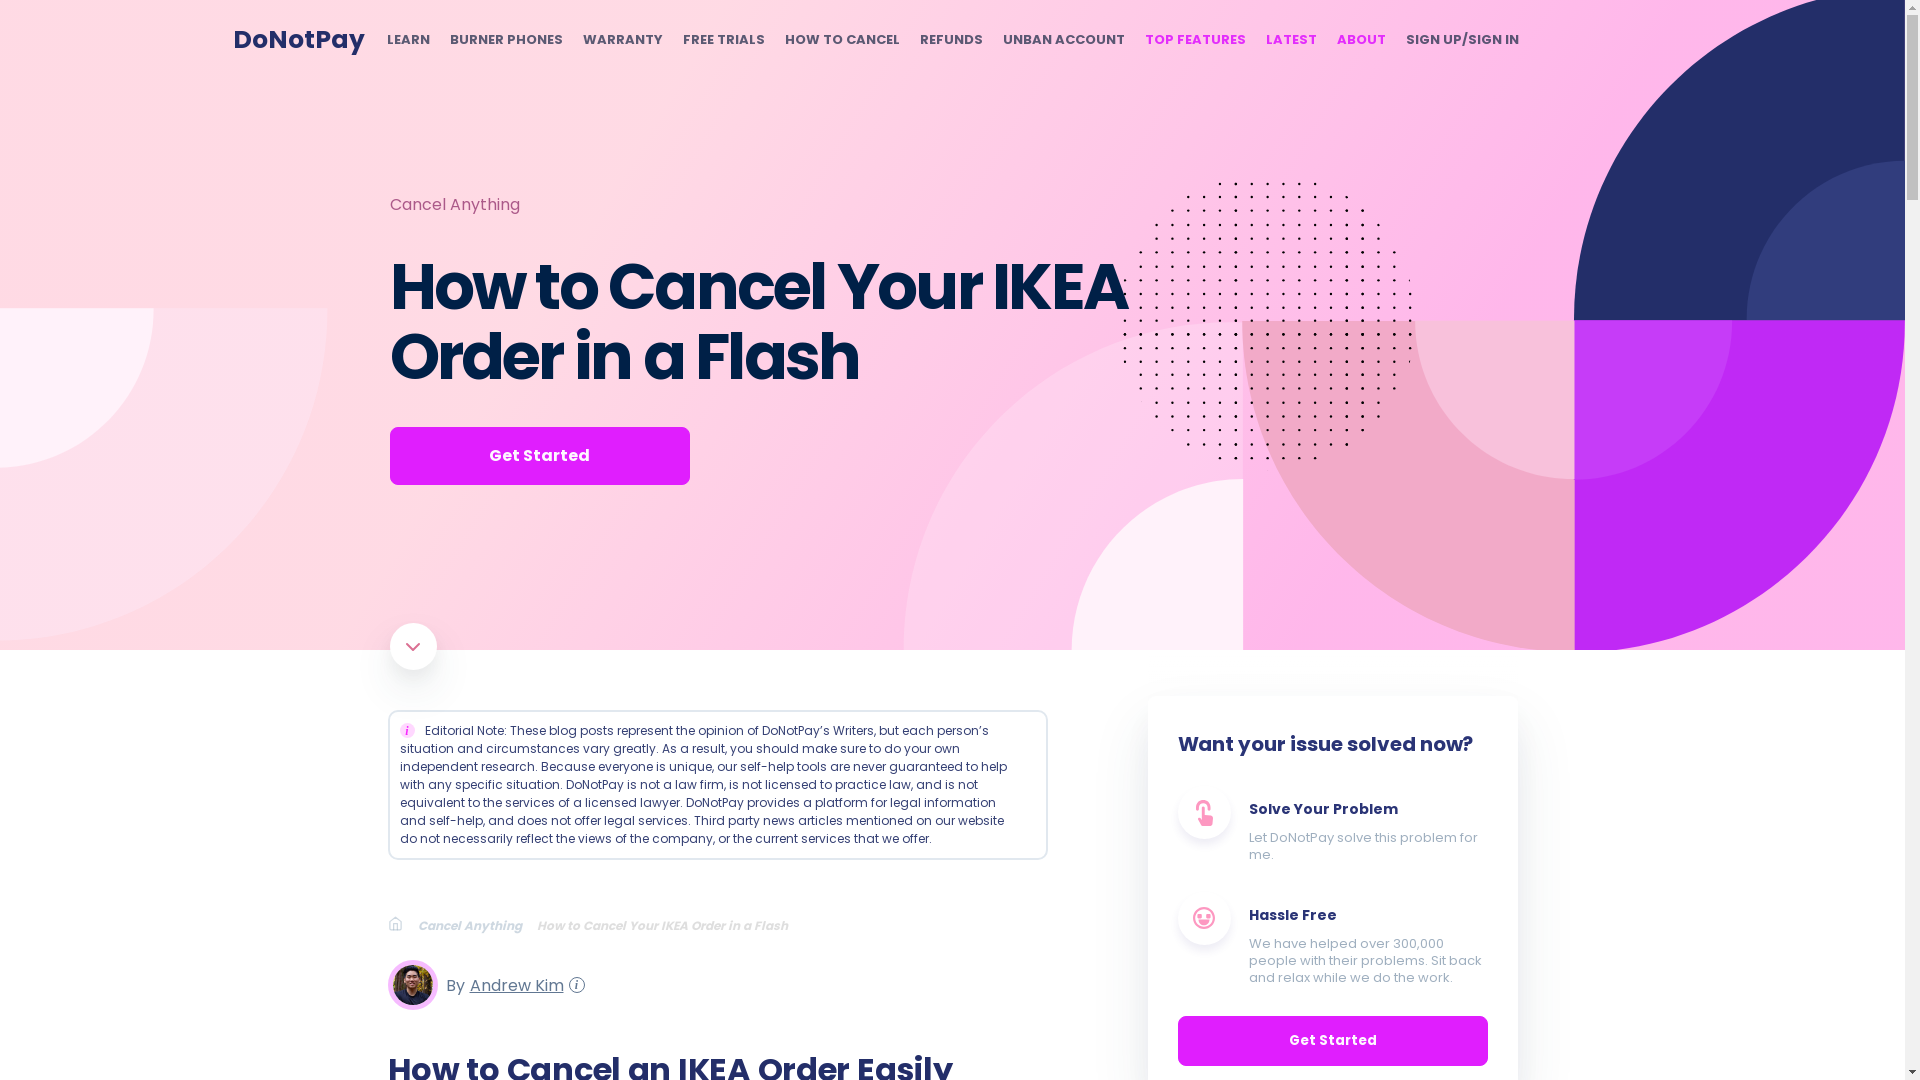 This screenshot has width=1920, height=1080. I want to click on WARRANTY, so click(622, 40).